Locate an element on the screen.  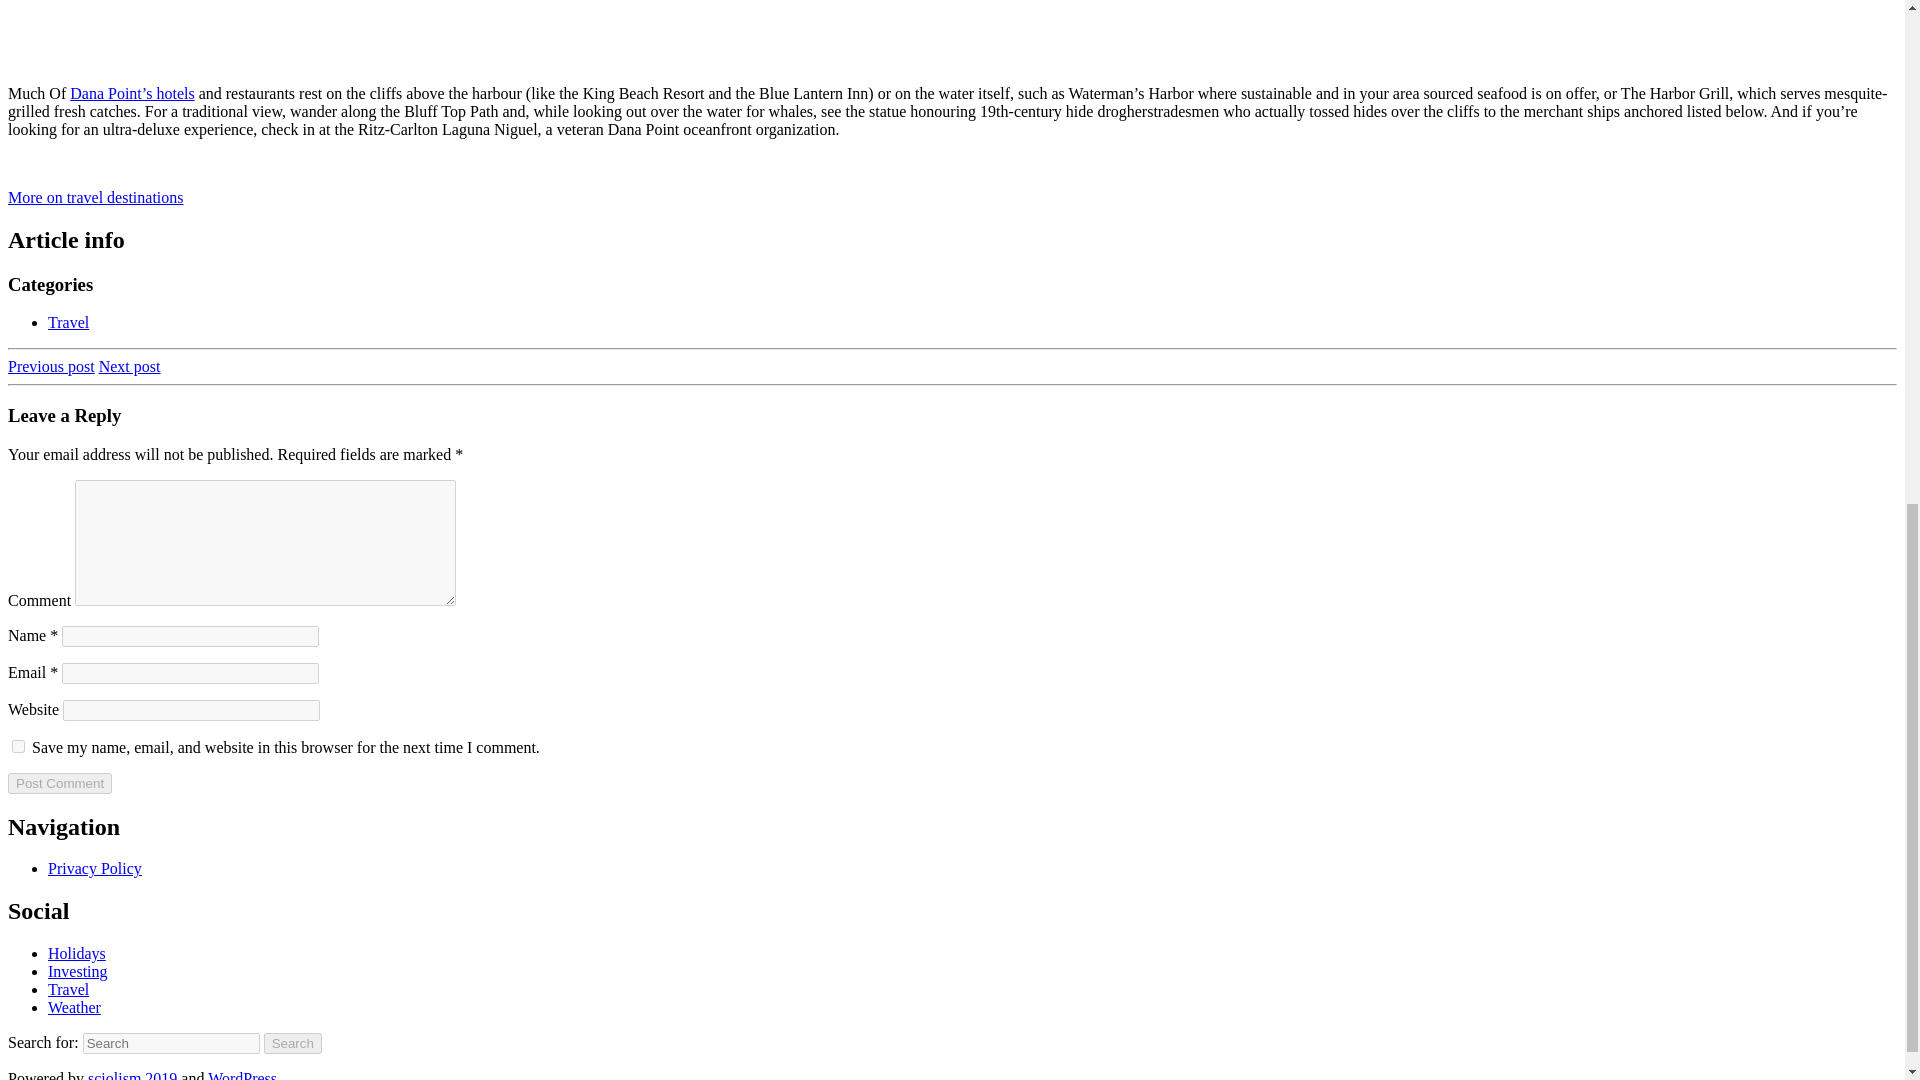
Travel is located at coordinates (68, 322).